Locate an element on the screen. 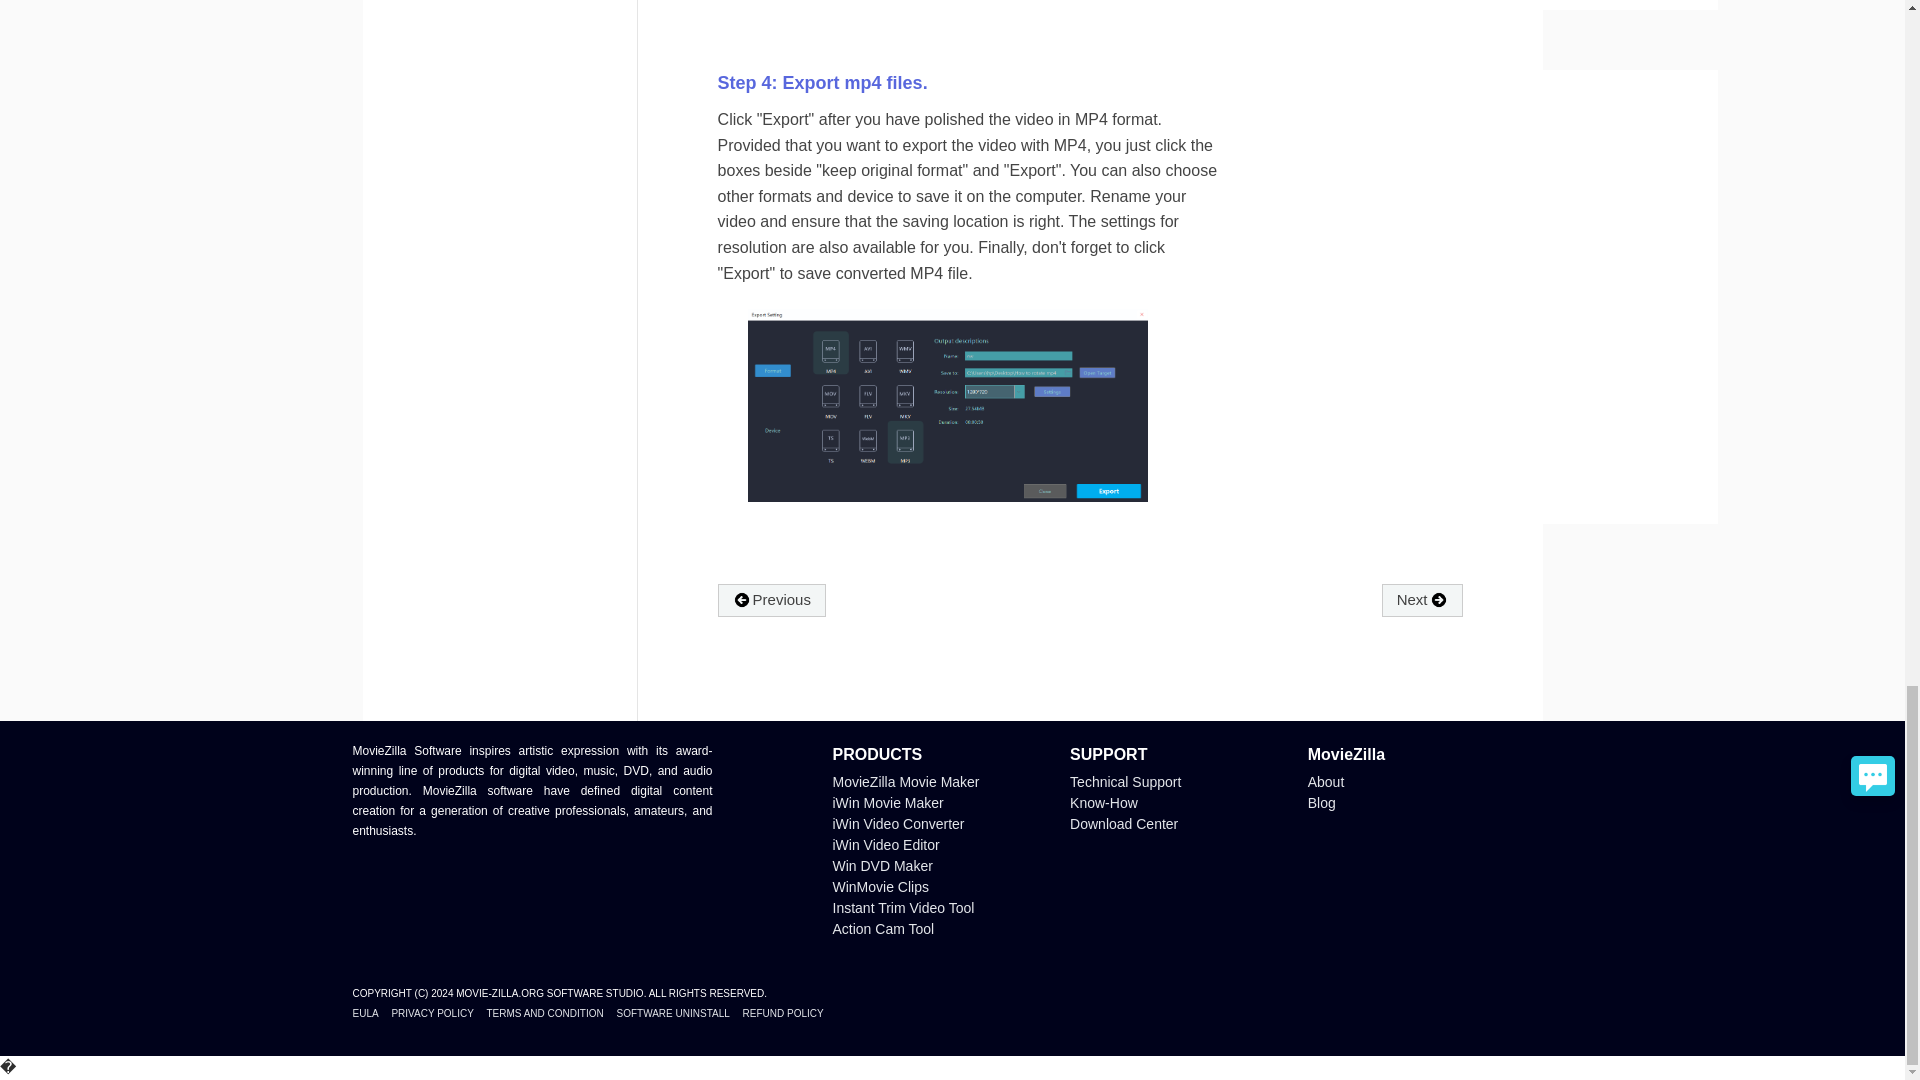  Download is located at coordinates (1124, 824).